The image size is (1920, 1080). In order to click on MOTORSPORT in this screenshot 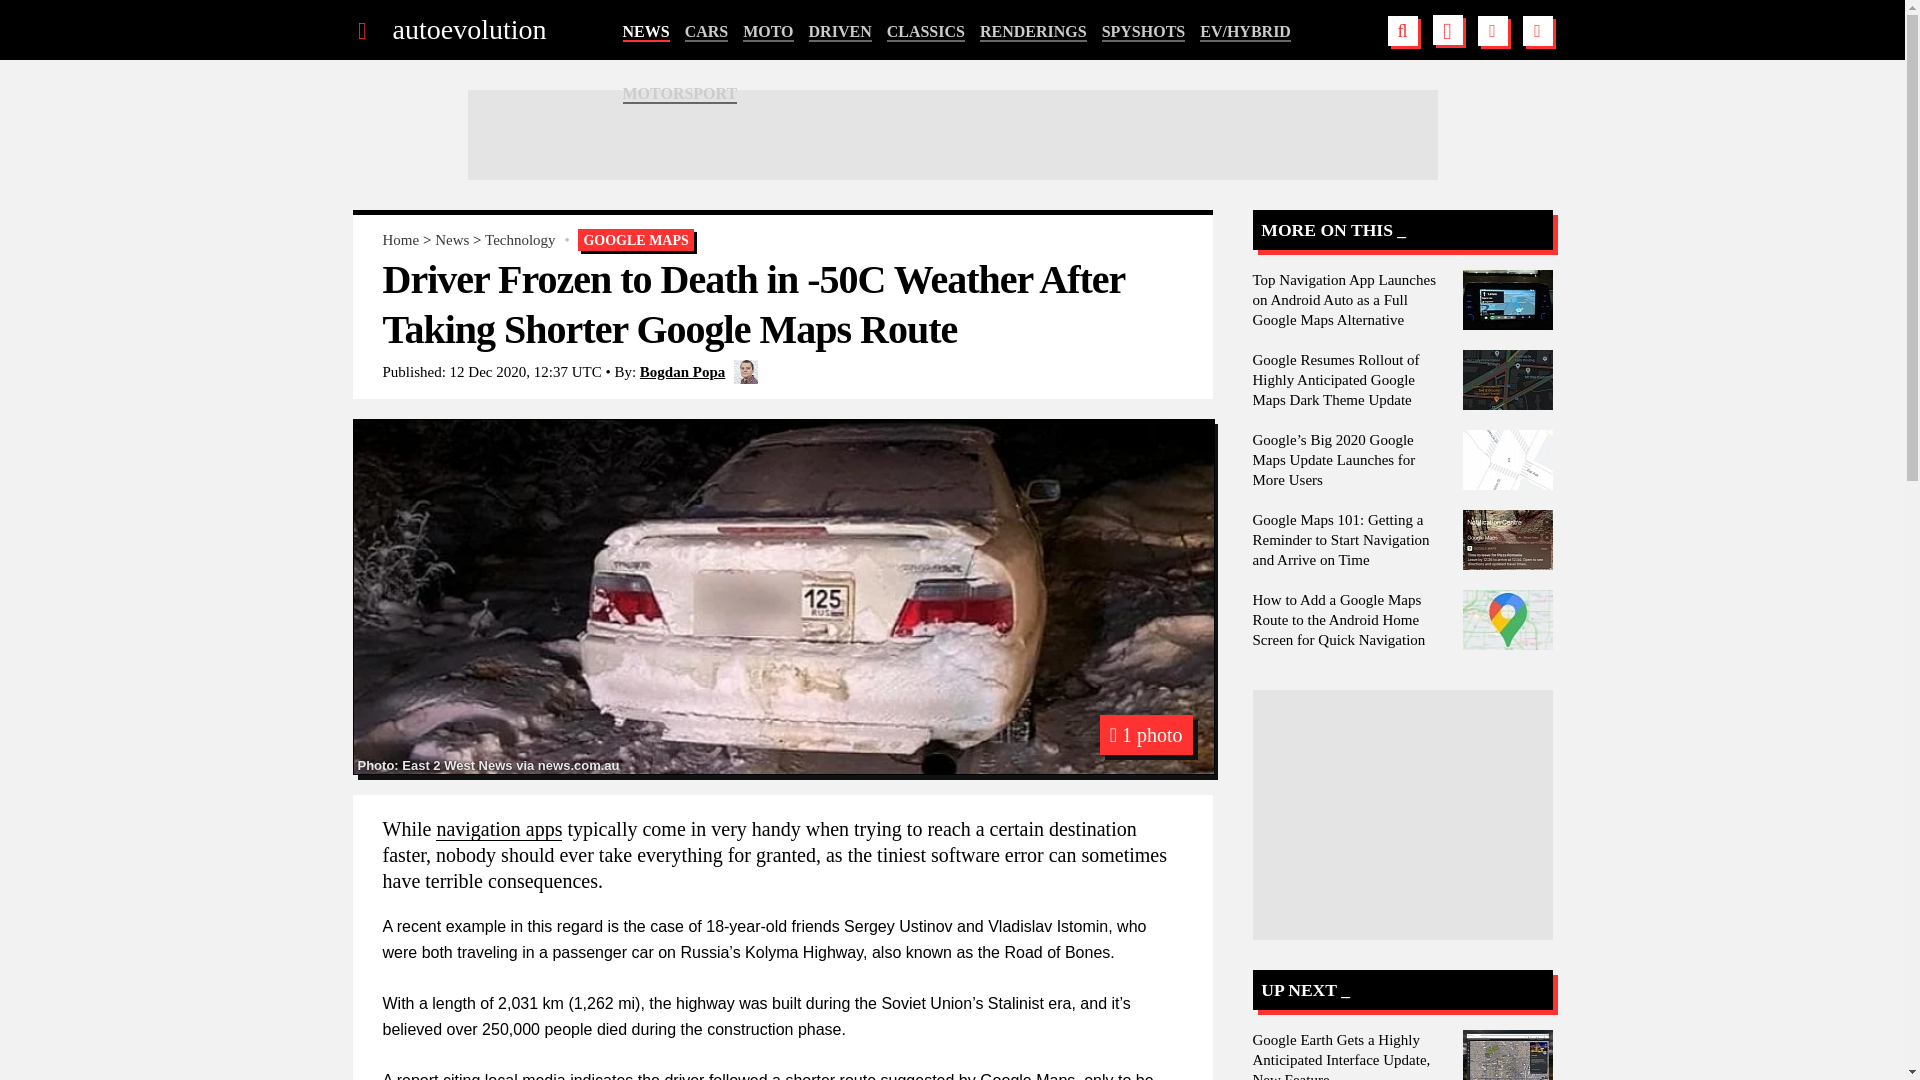, I will do `click(680, 94)`.